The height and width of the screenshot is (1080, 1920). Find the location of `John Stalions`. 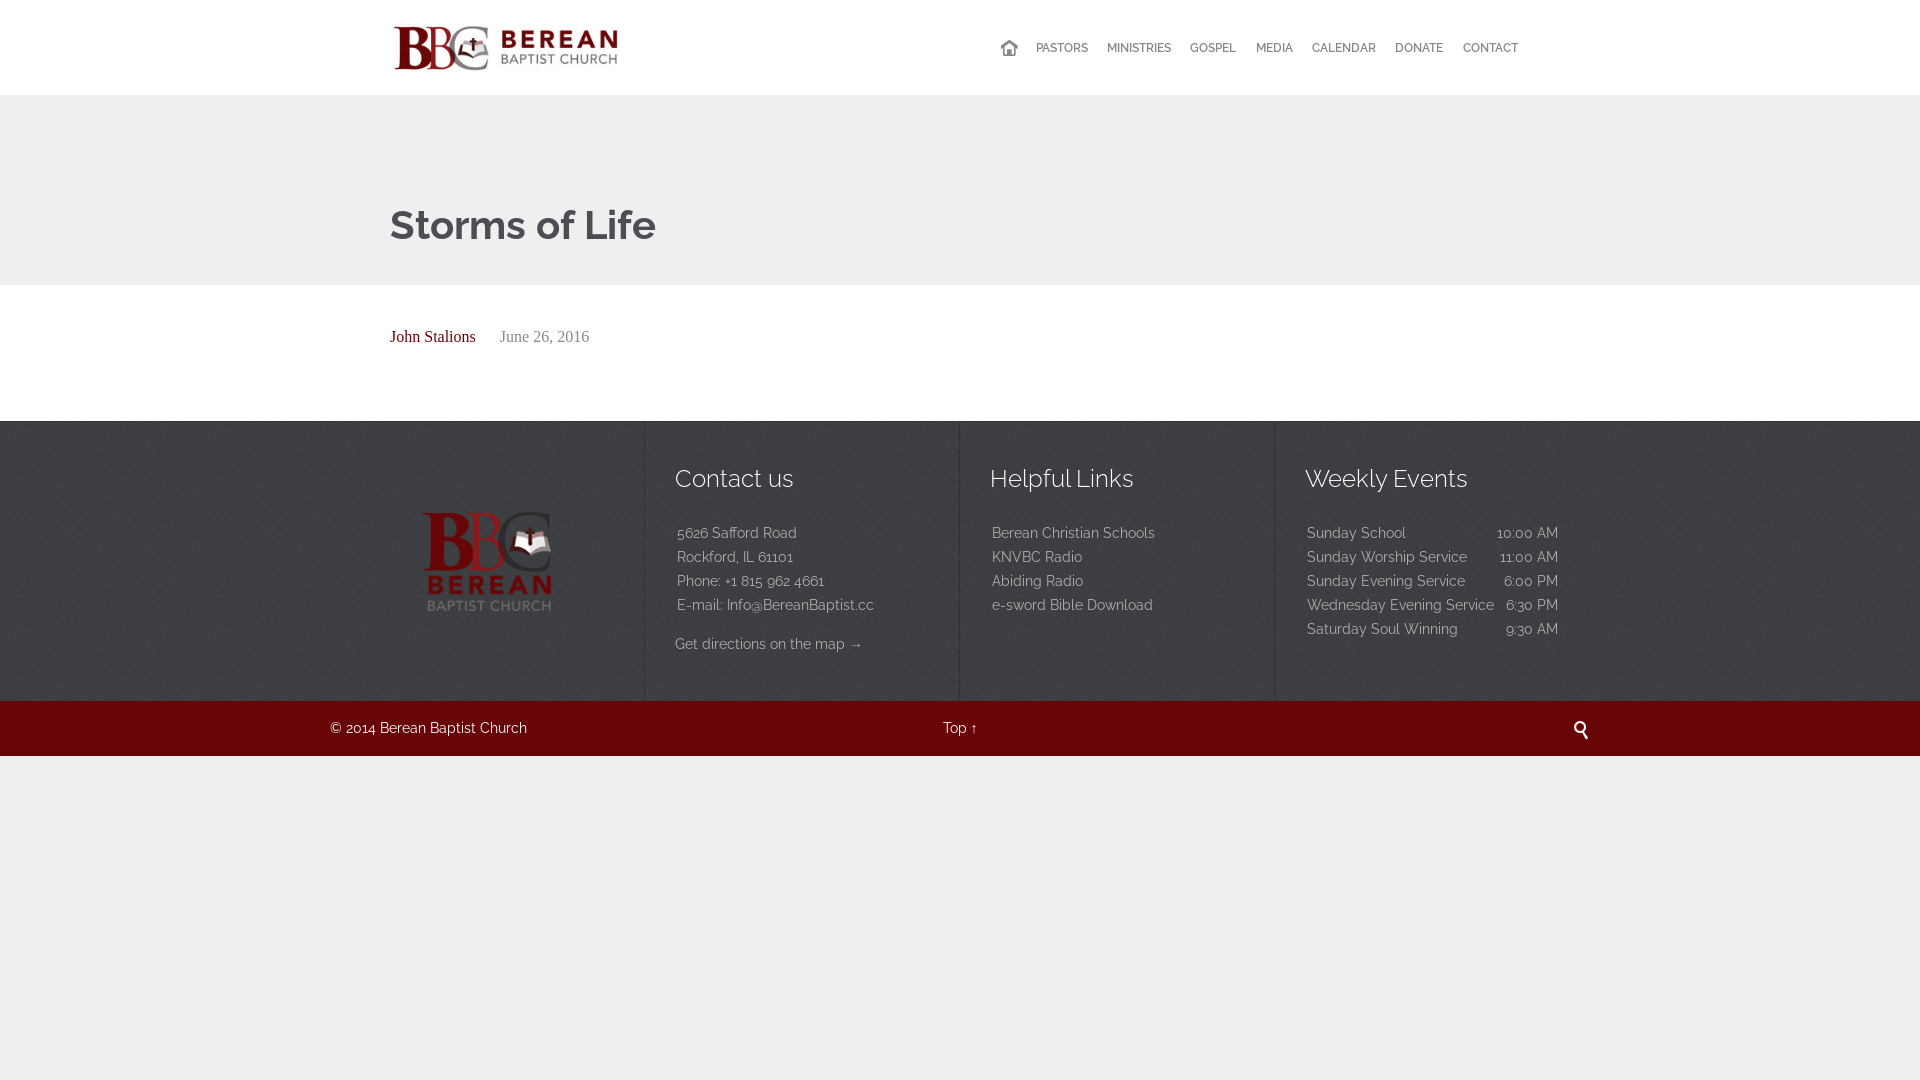

John Stalions is located at coordinates (433, 336).